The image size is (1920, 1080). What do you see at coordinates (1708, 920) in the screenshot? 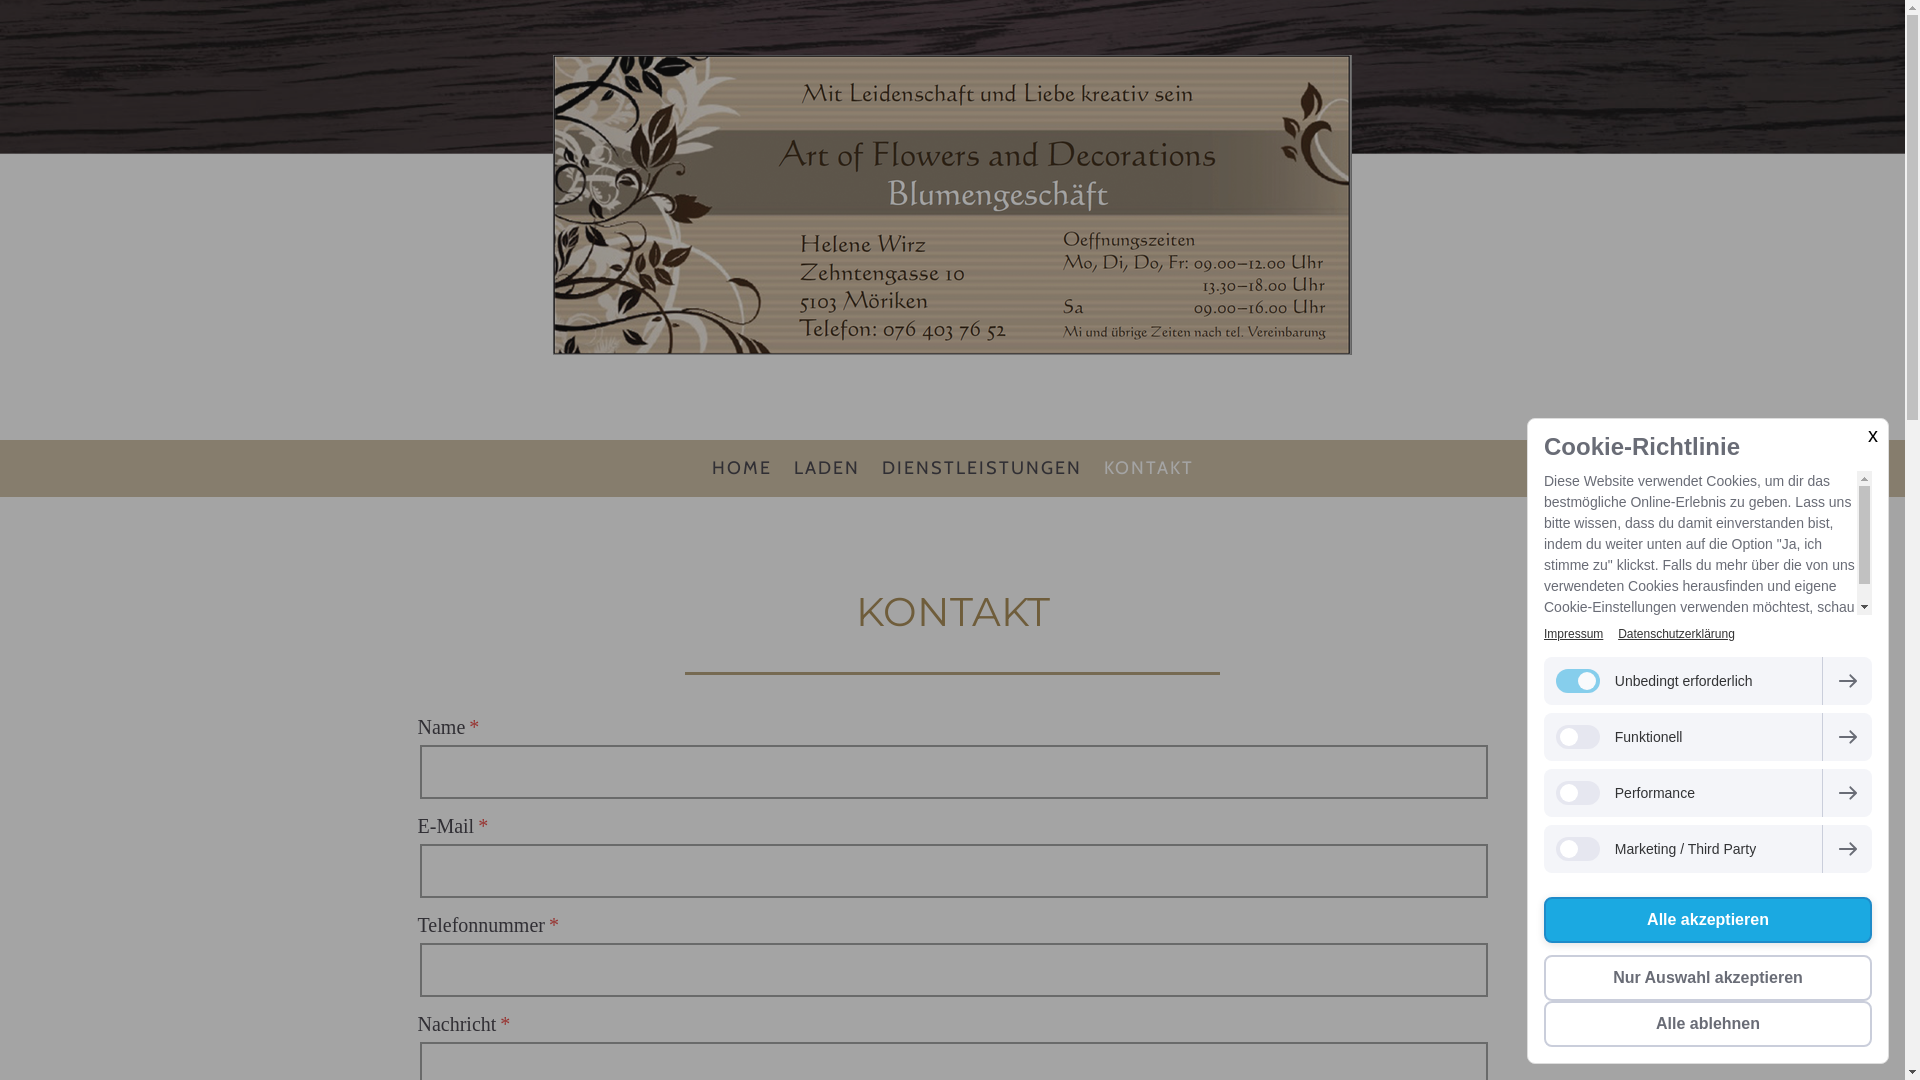
I see `Alle akzeptieren` at bounding box center [1708, 920].